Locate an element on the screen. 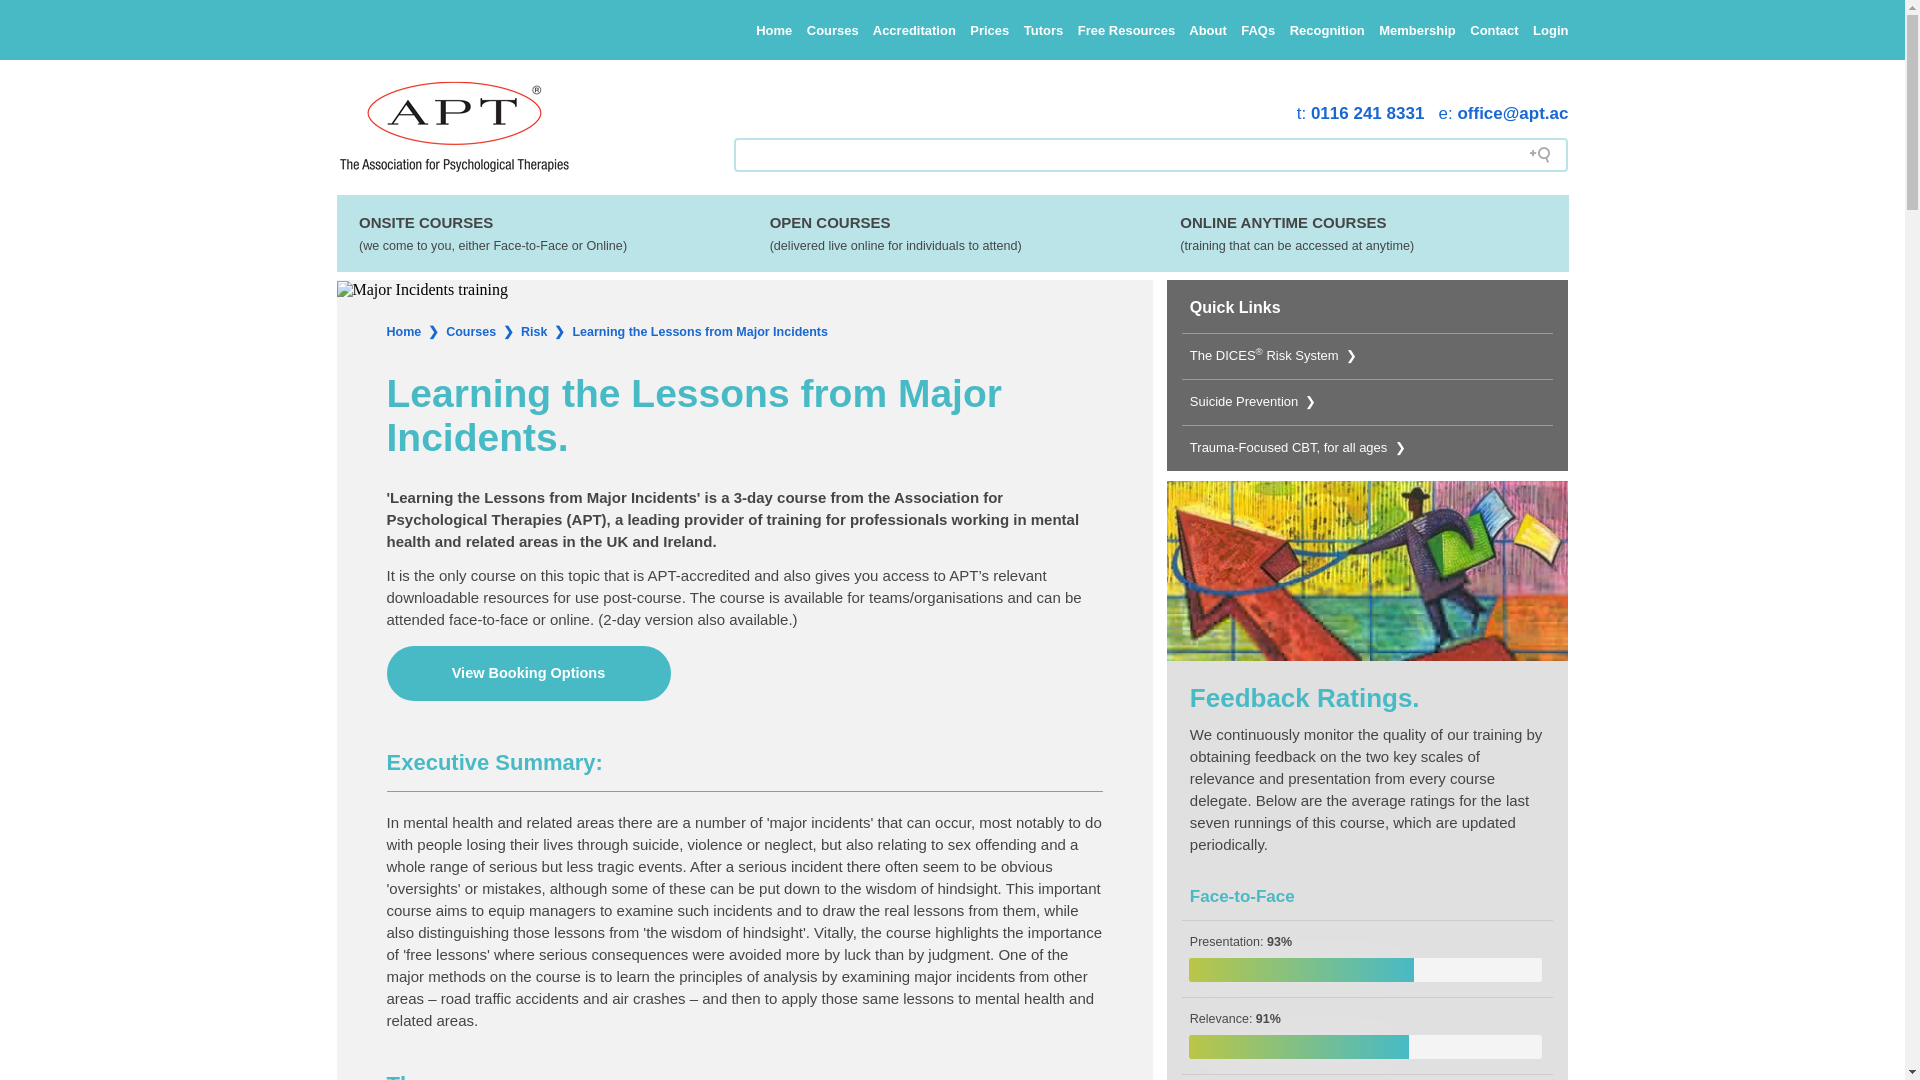  Membership is located at coordinates (1416, 30).